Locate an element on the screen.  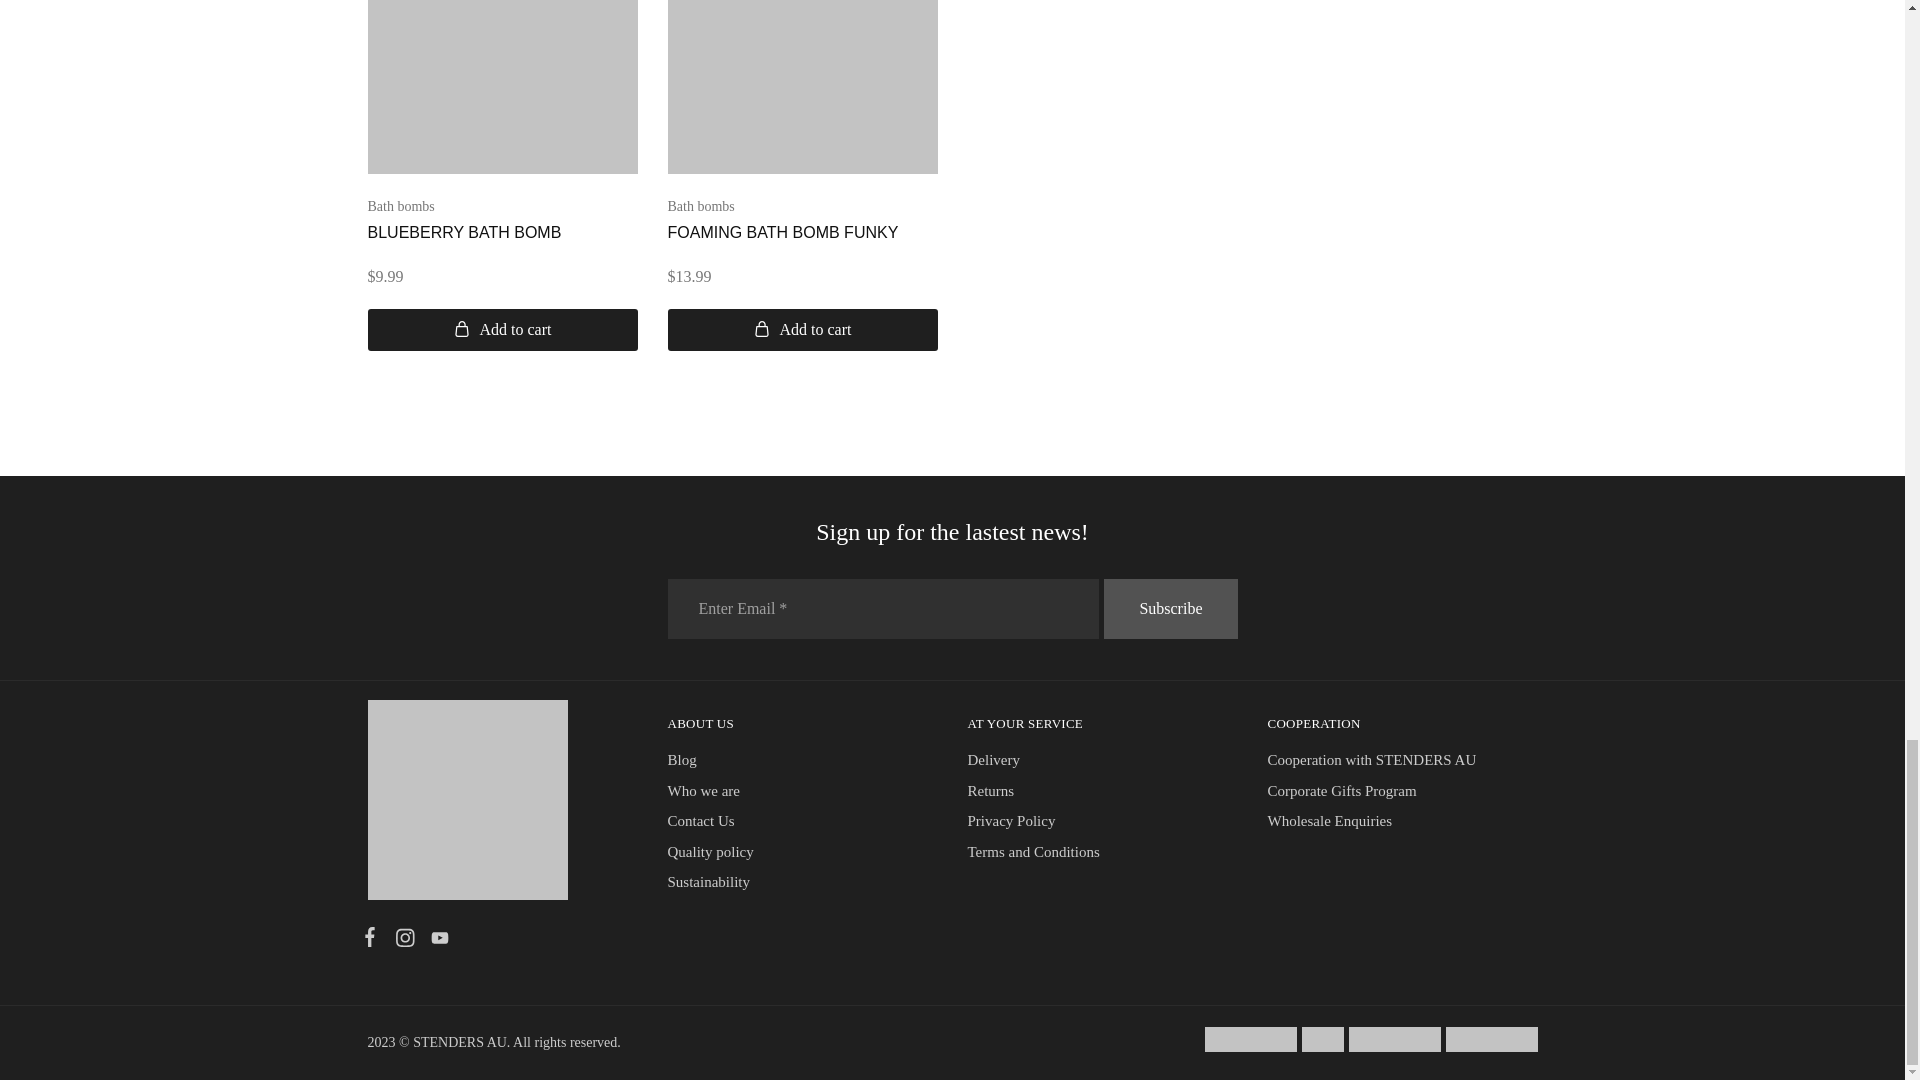
Facebook is located at coordinates (374, 939).